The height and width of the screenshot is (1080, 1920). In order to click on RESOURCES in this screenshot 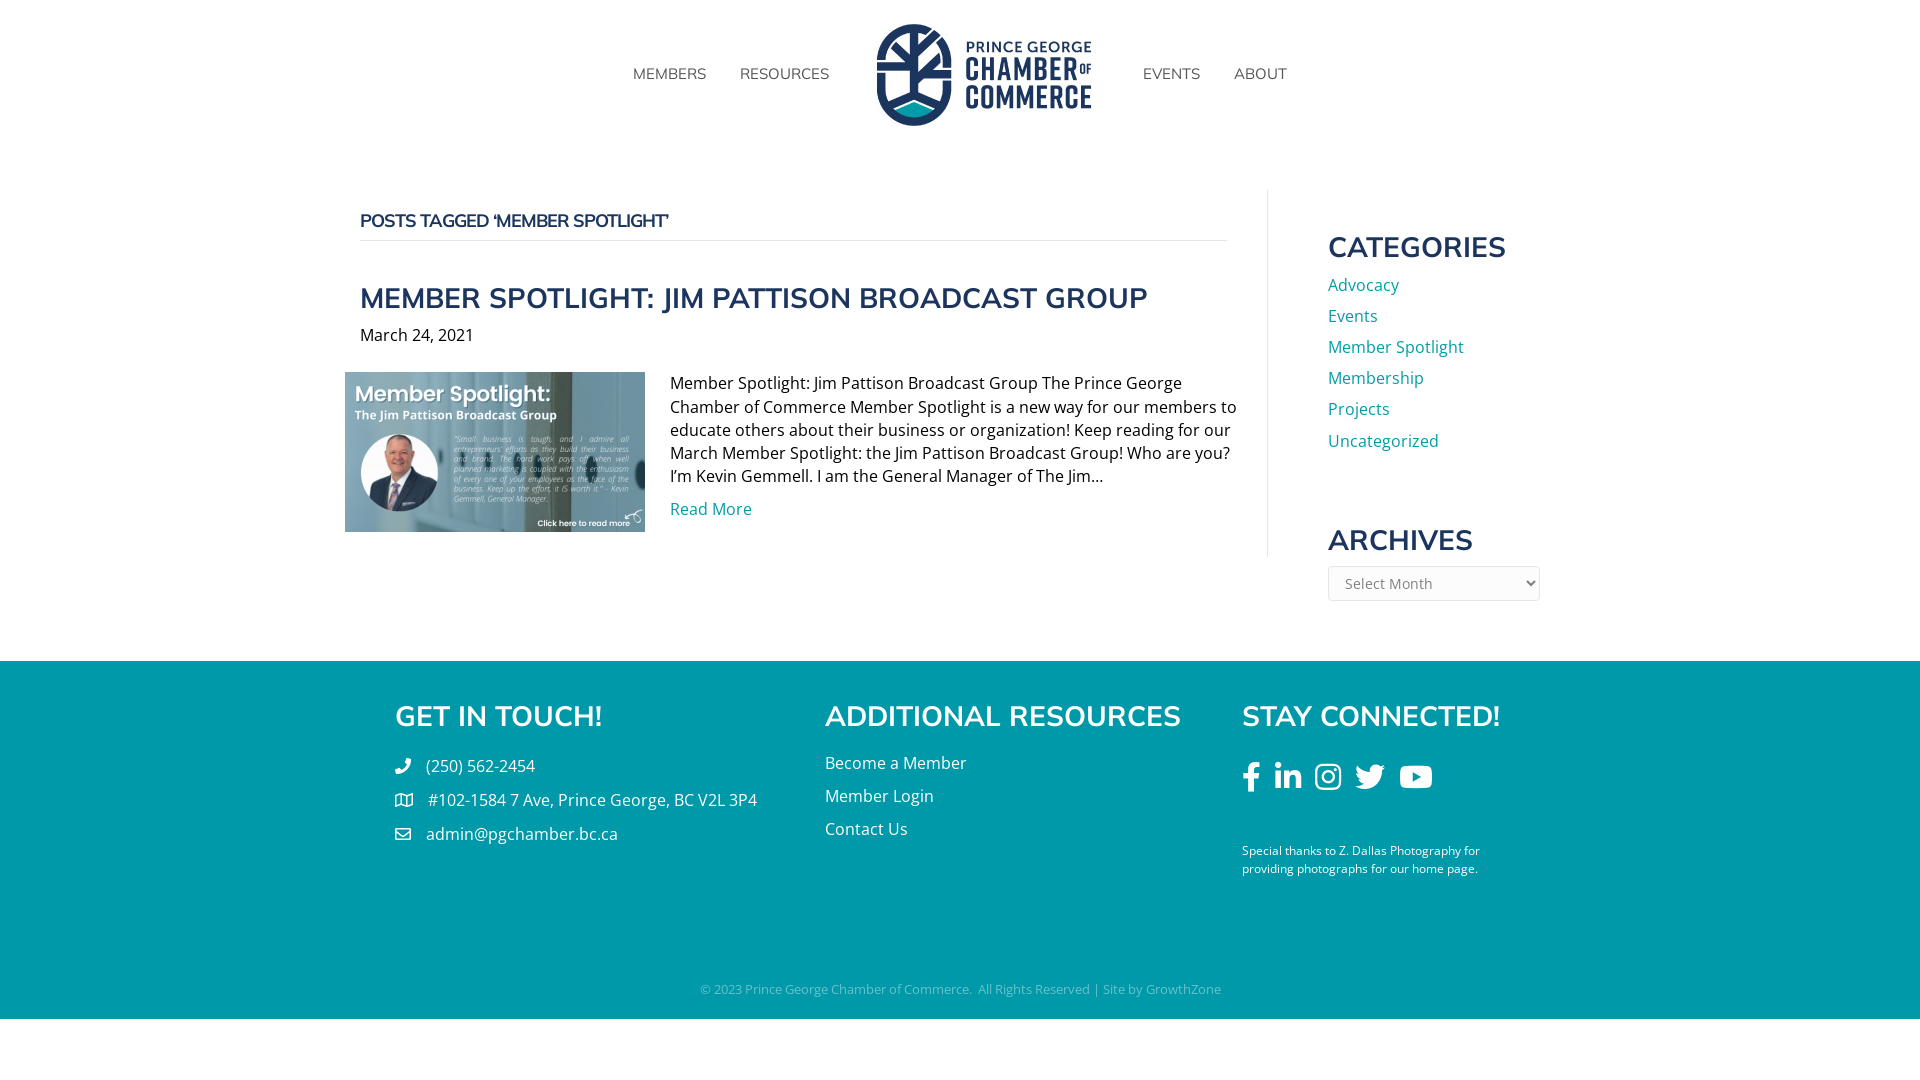, I will do `click(784, 74)`.